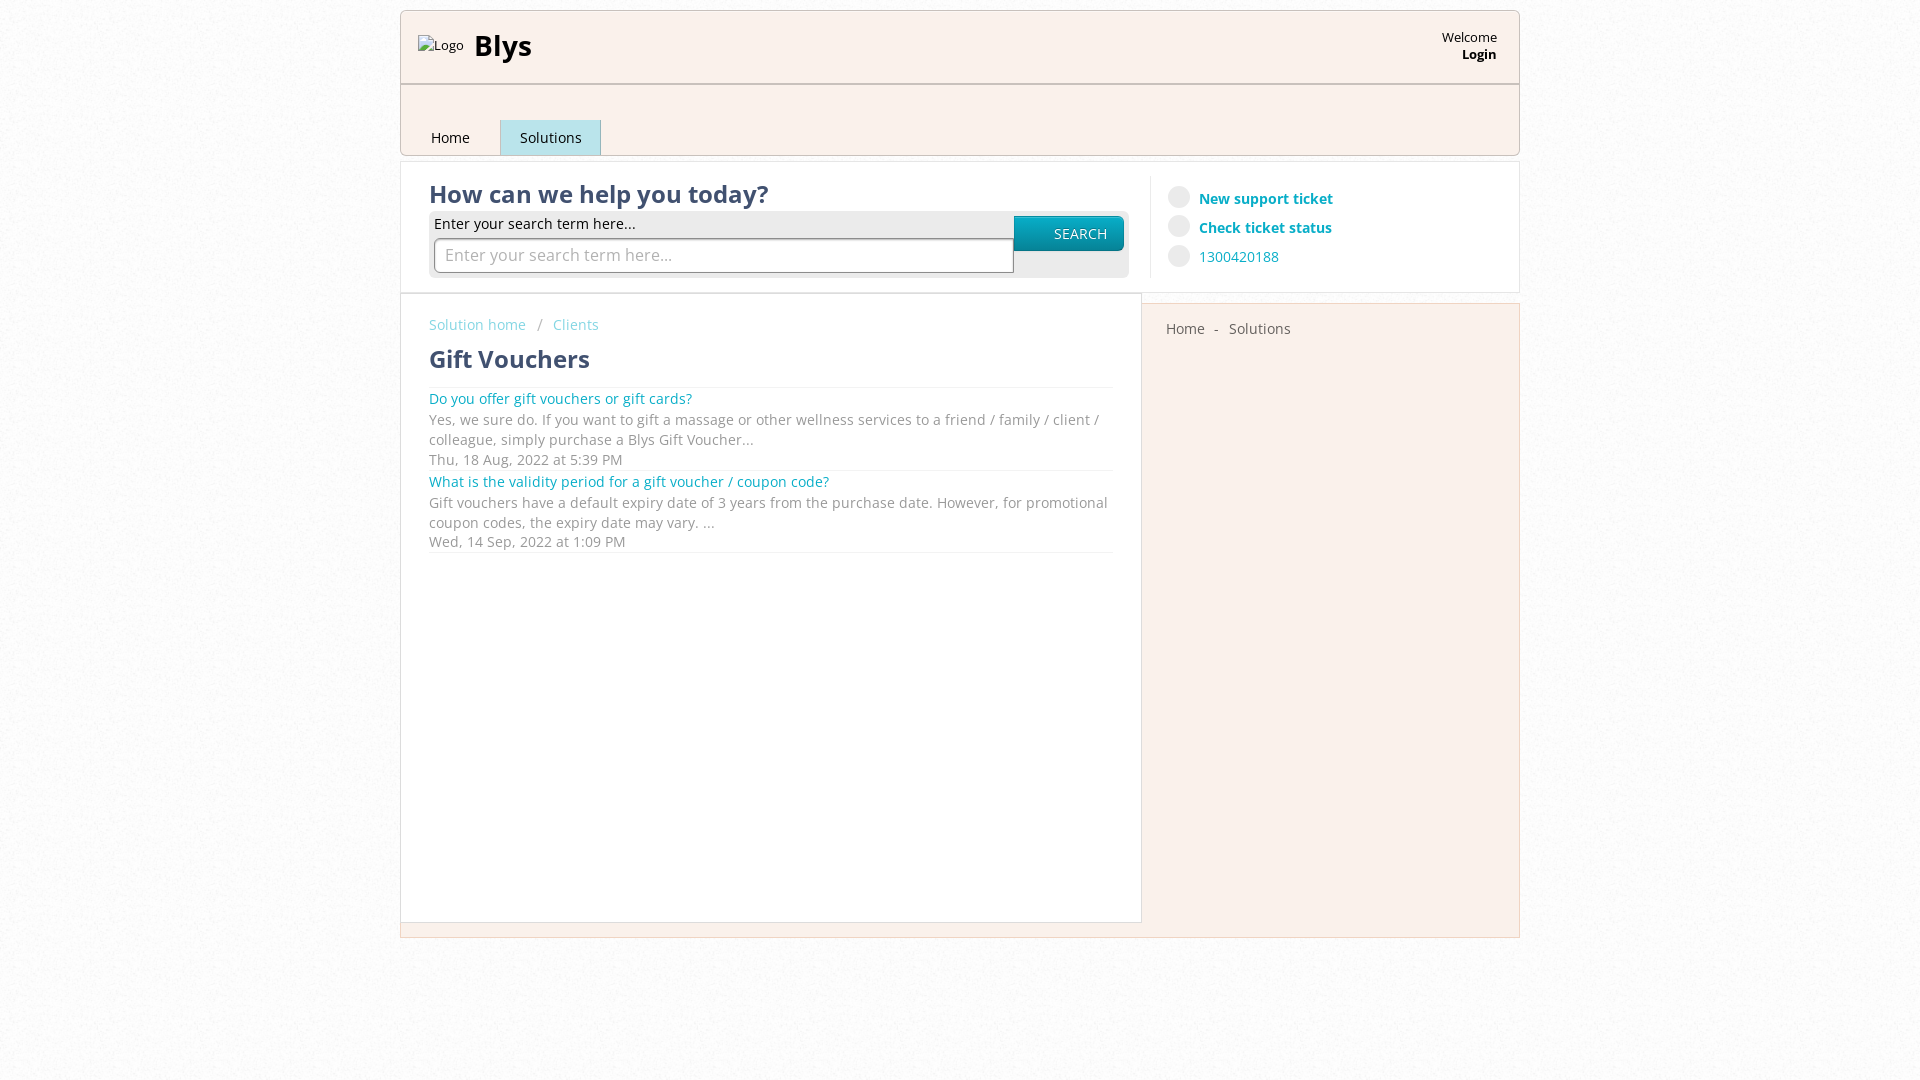 This screenshot has width=1920, height=1080. Describe the element at coordinates (1254, 198) in the screenshot. I see `New support ticket` at that location.